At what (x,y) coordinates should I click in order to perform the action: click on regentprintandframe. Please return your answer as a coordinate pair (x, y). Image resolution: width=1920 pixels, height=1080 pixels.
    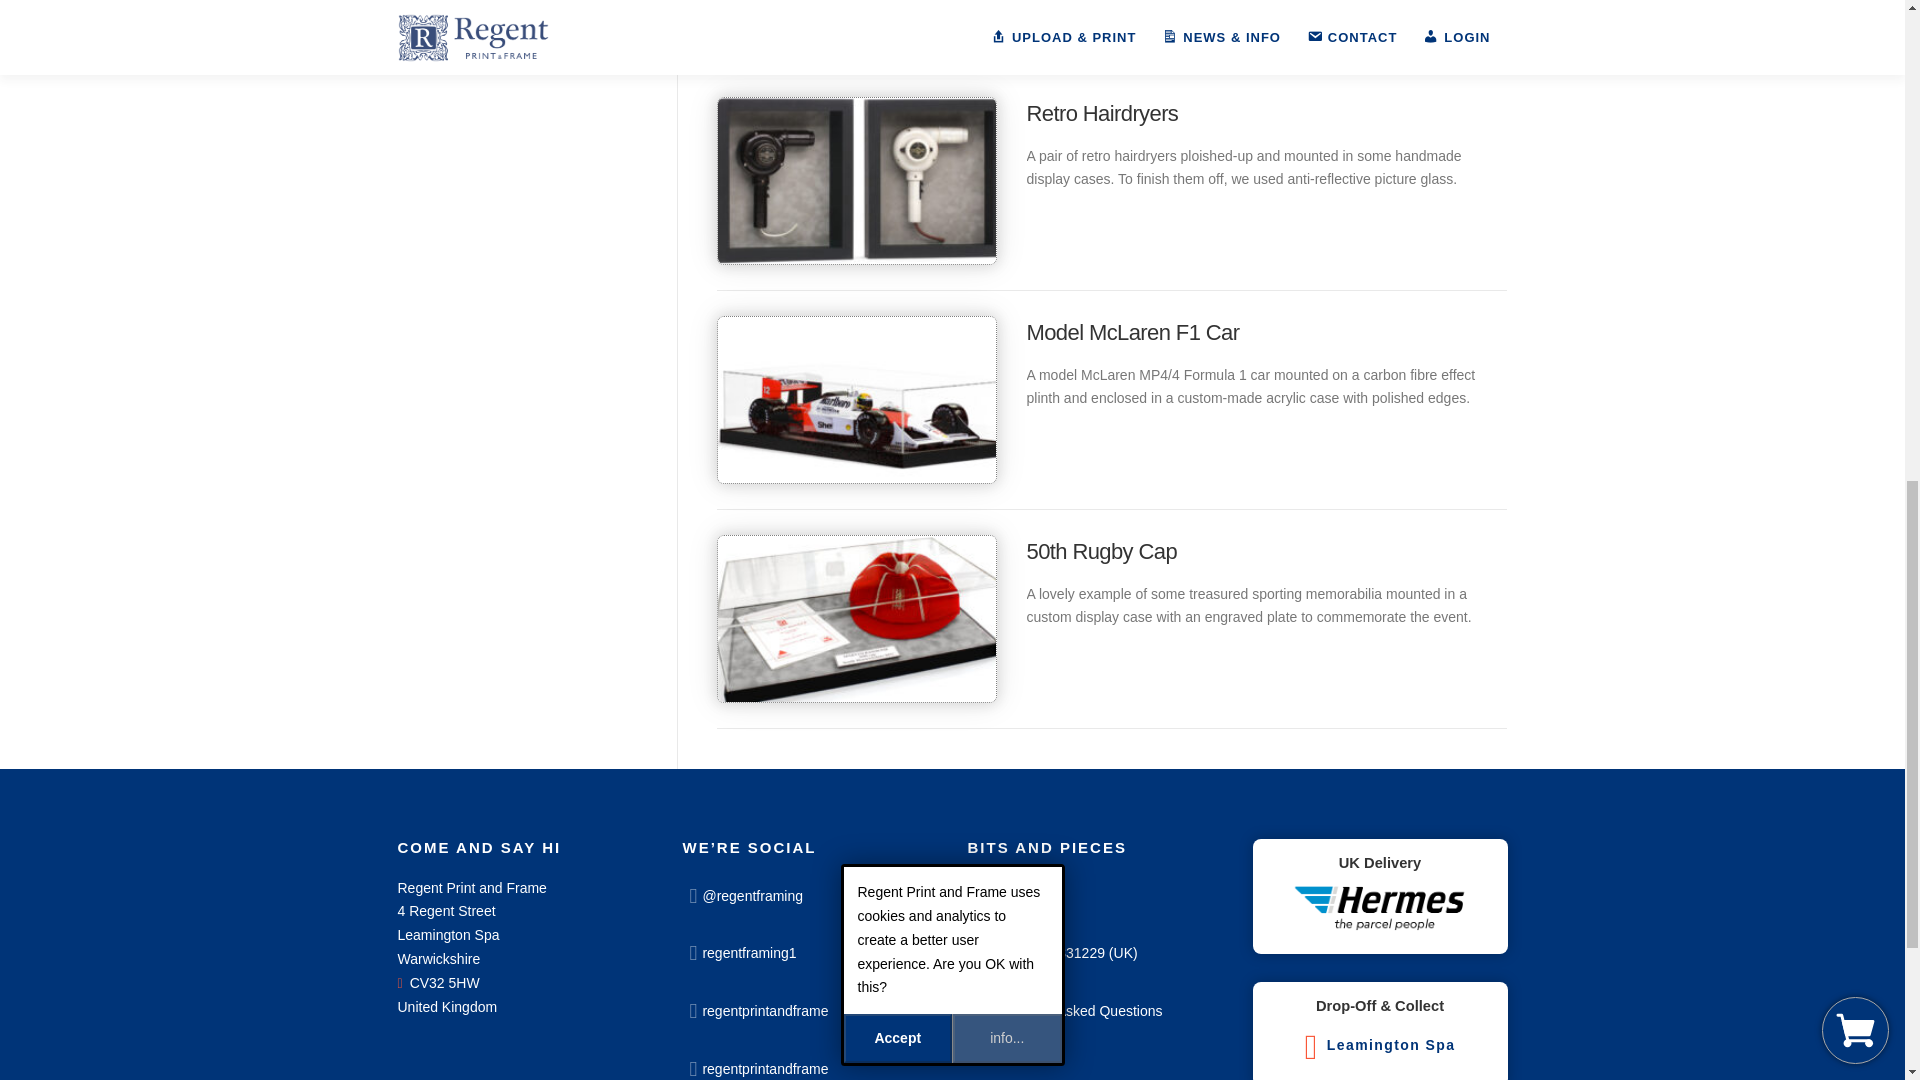
    Looking at the image, I should click on (808, 1009).